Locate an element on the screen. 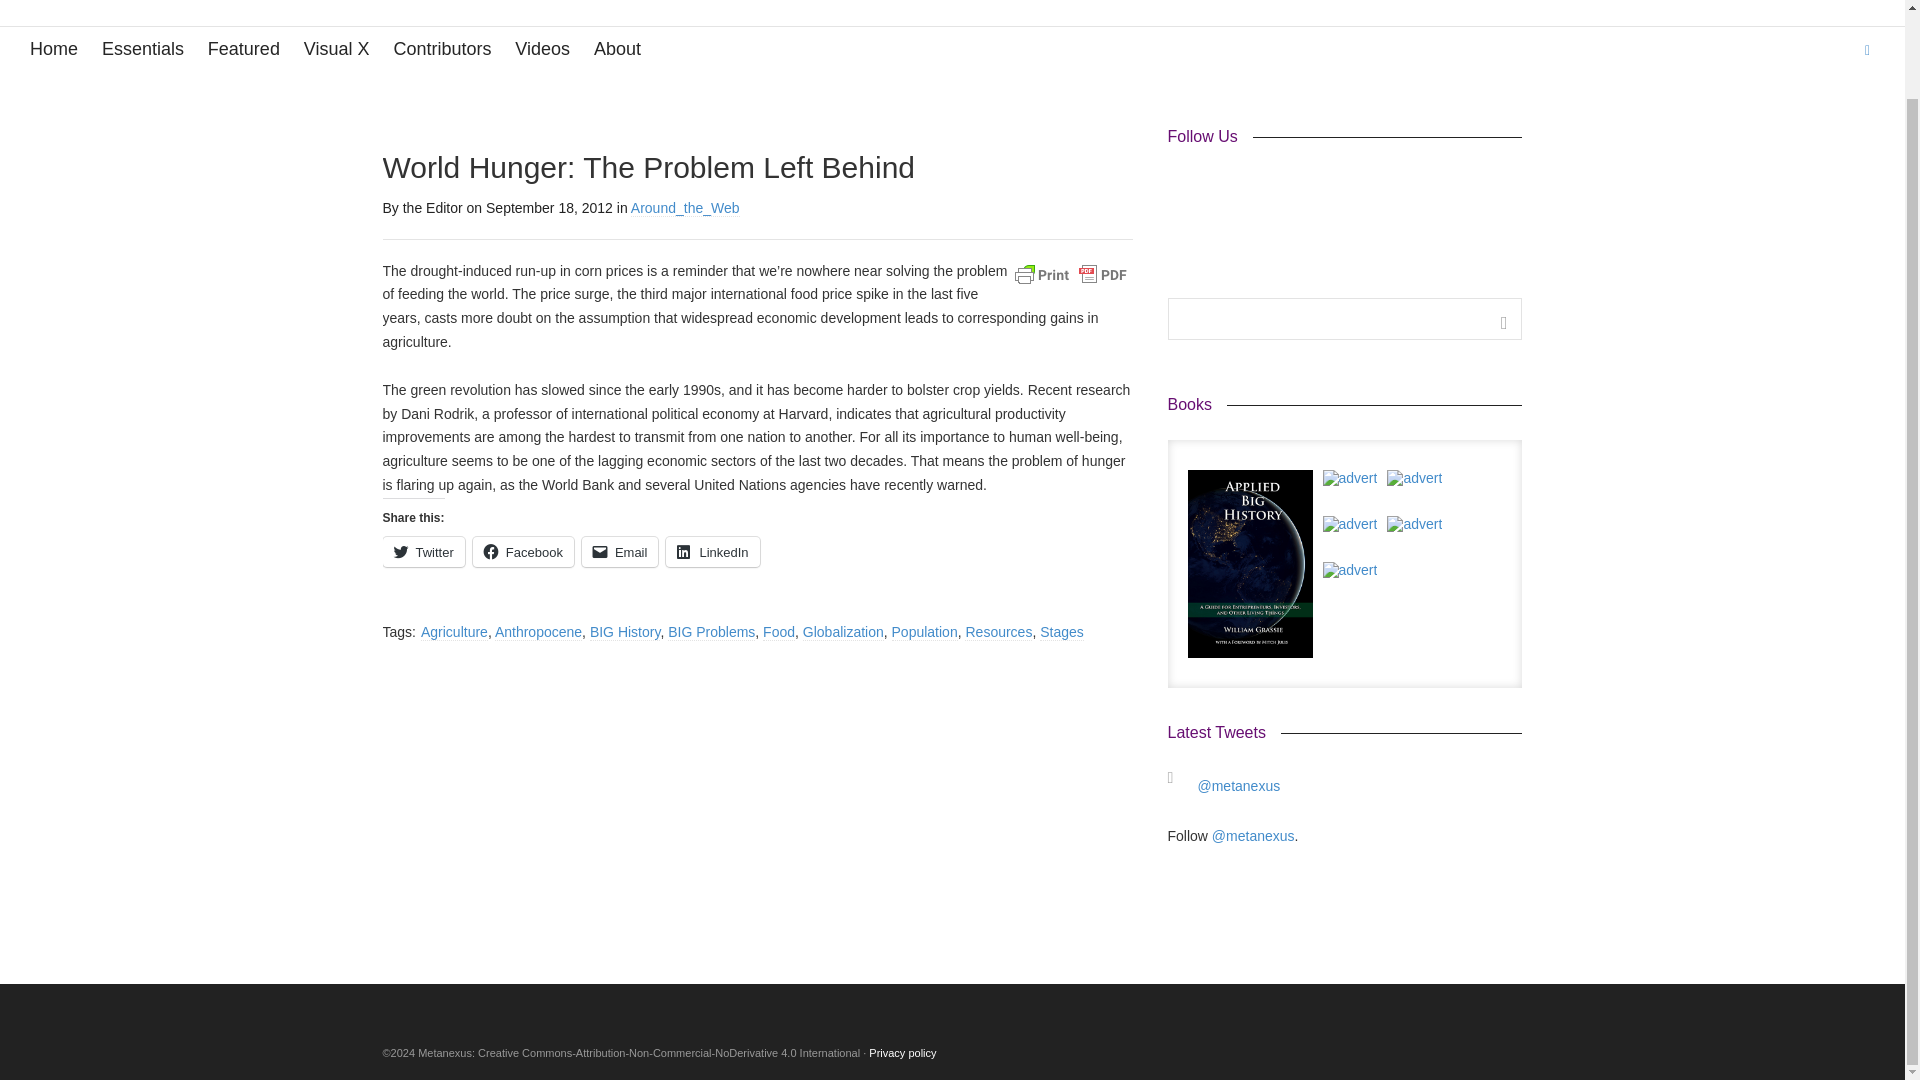 This screenshot has width=1920, height=1080. Twitter is located at coordinates (423, 552).